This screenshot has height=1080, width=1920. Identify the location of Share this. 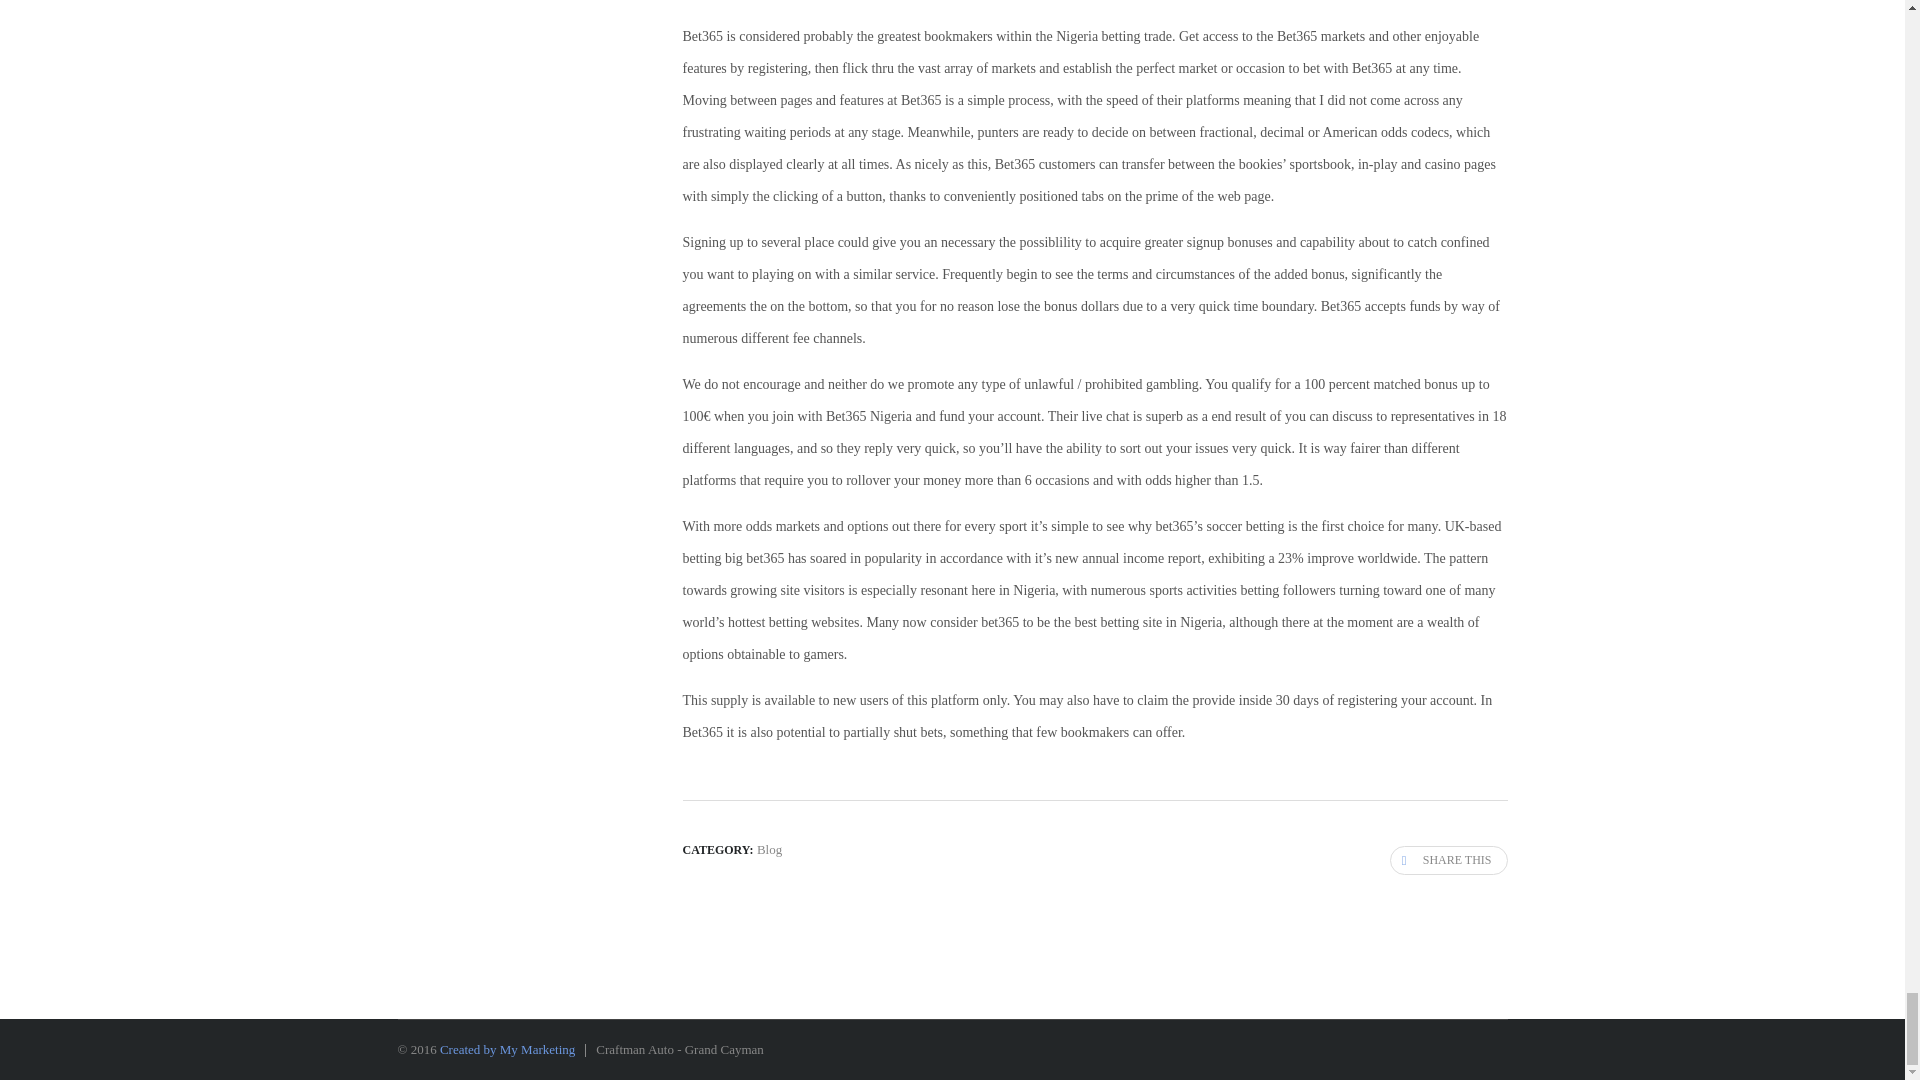
(1448, 860).